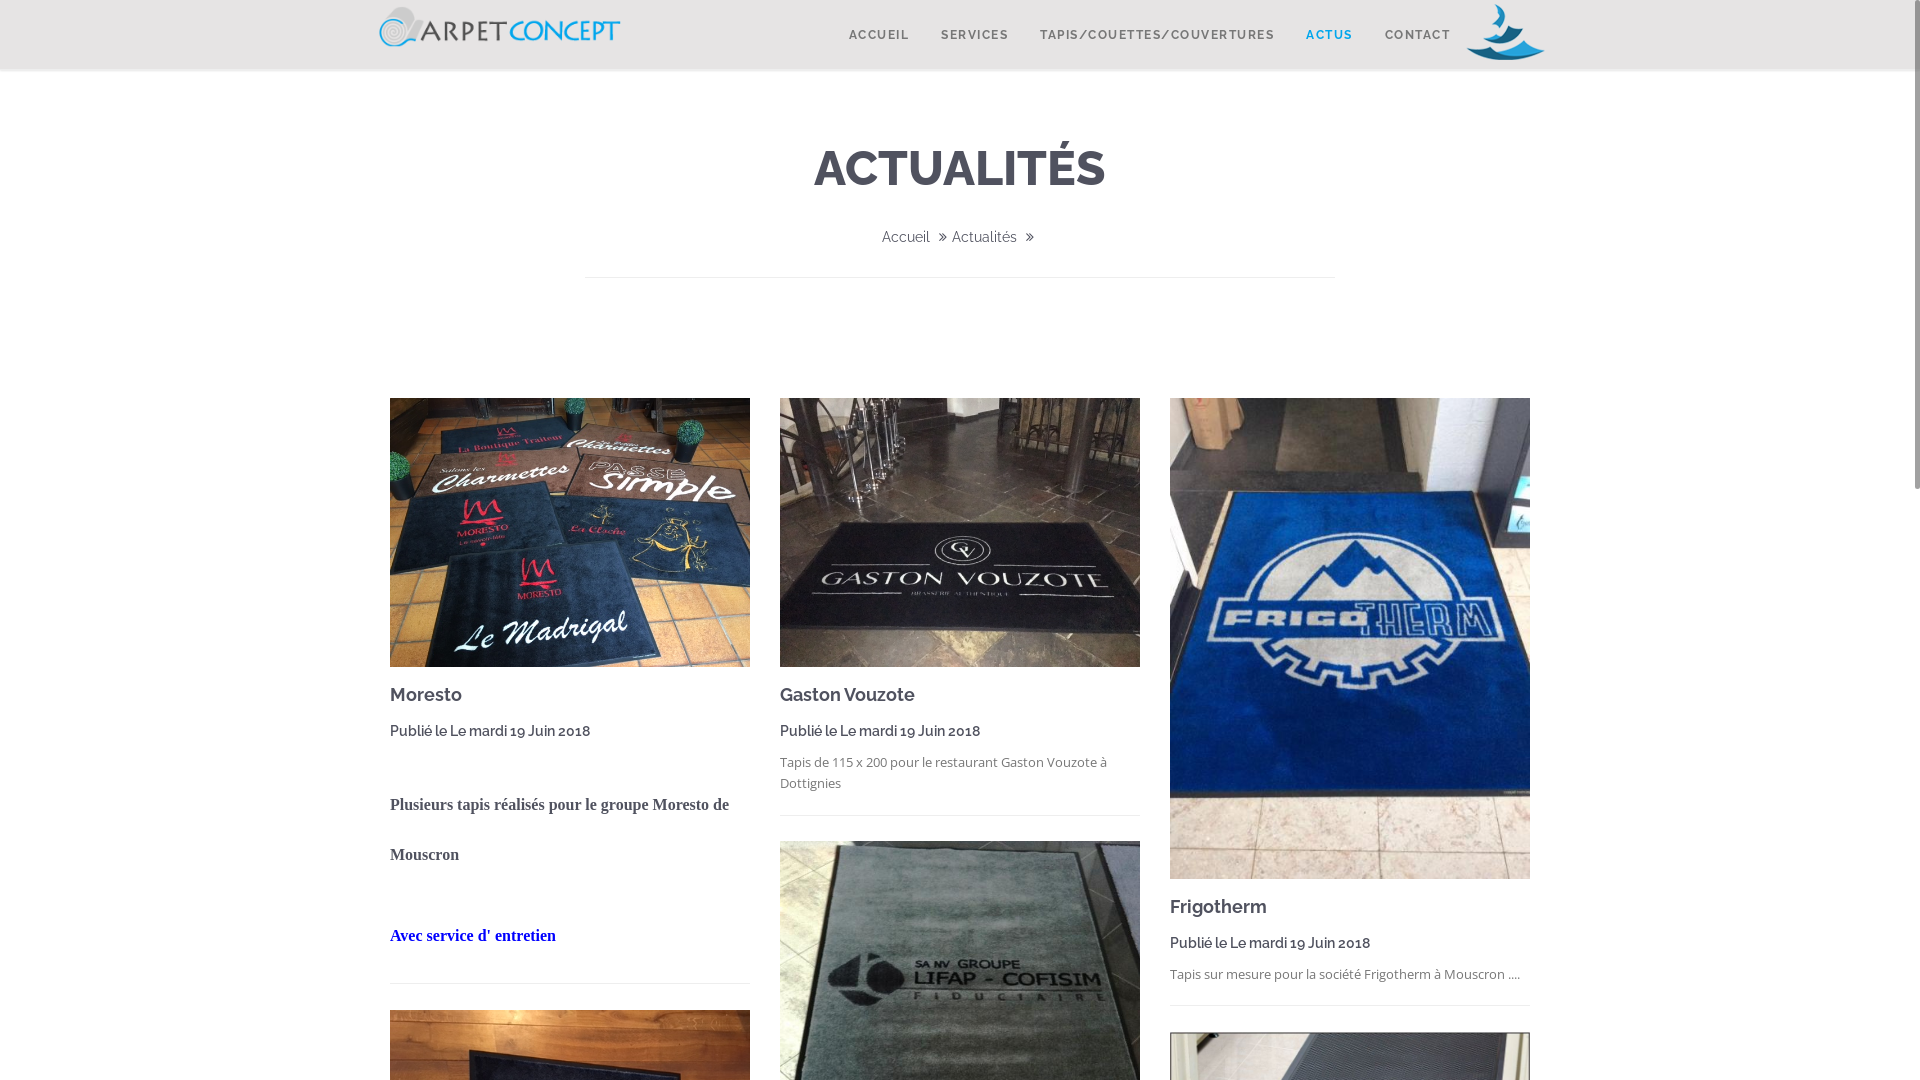 The image size is (1920, 1080). Describe the element at coordinates (848, 694) in the screenshot. I see `Gaston Vouzote` at that location.